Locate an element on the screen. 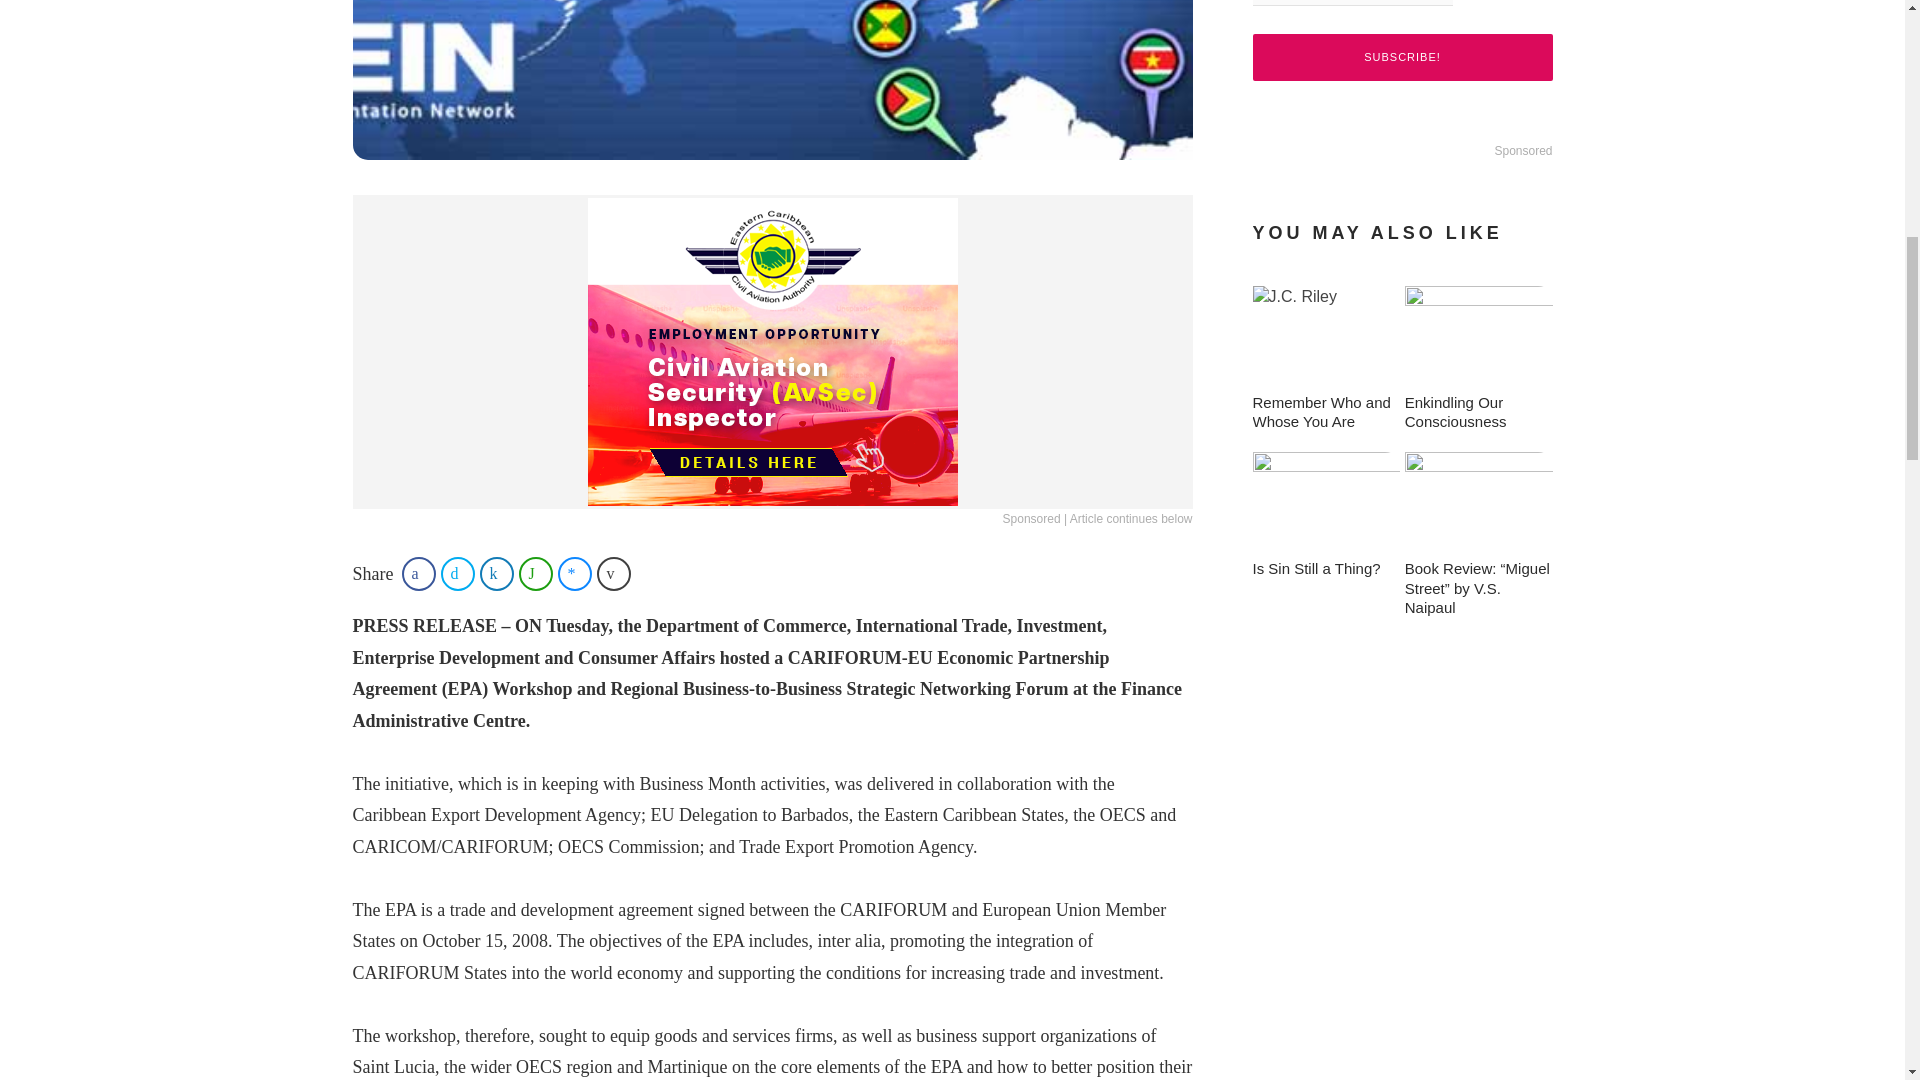 The height and width of the screenshot is (1080, 1920). Share on LinkedIn is located at coordinates (497, 574).